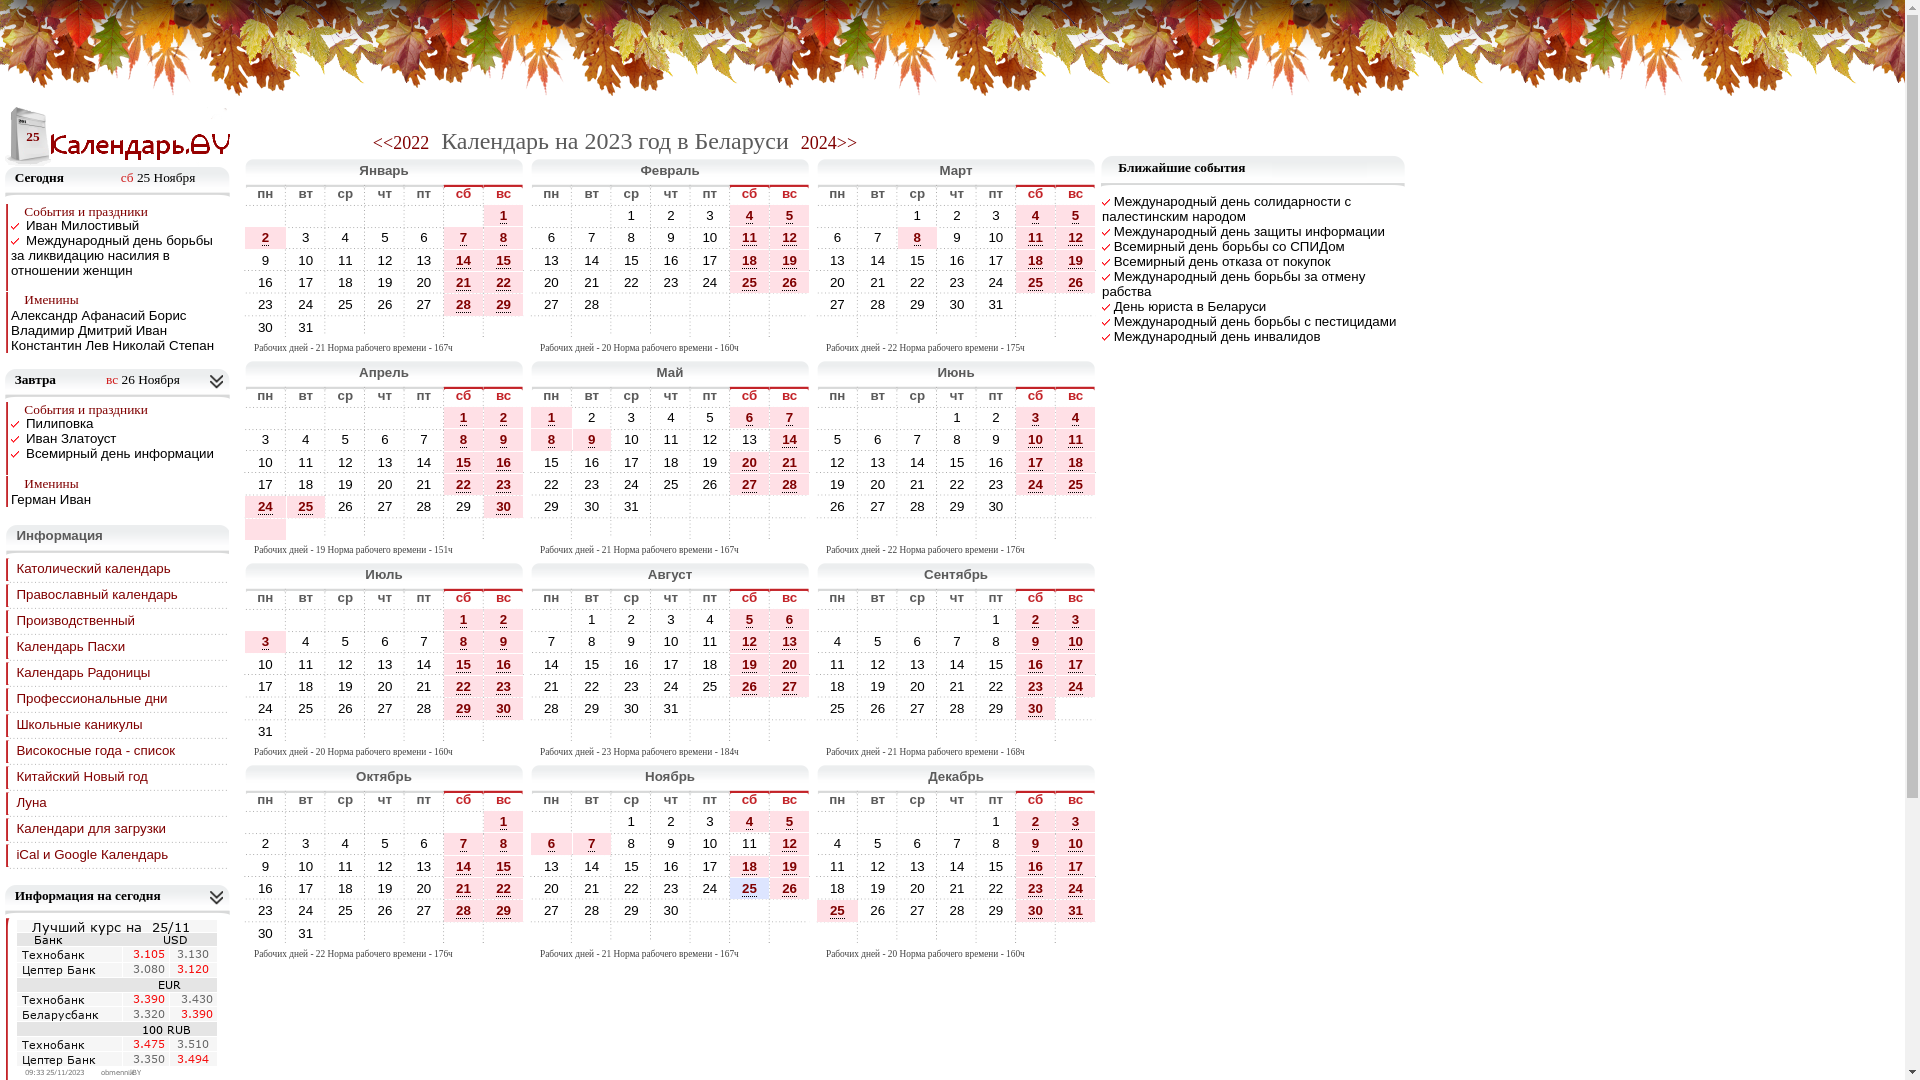  Describe the element at coordinates (838, 686) in the screenshot. I see `18` at that location.